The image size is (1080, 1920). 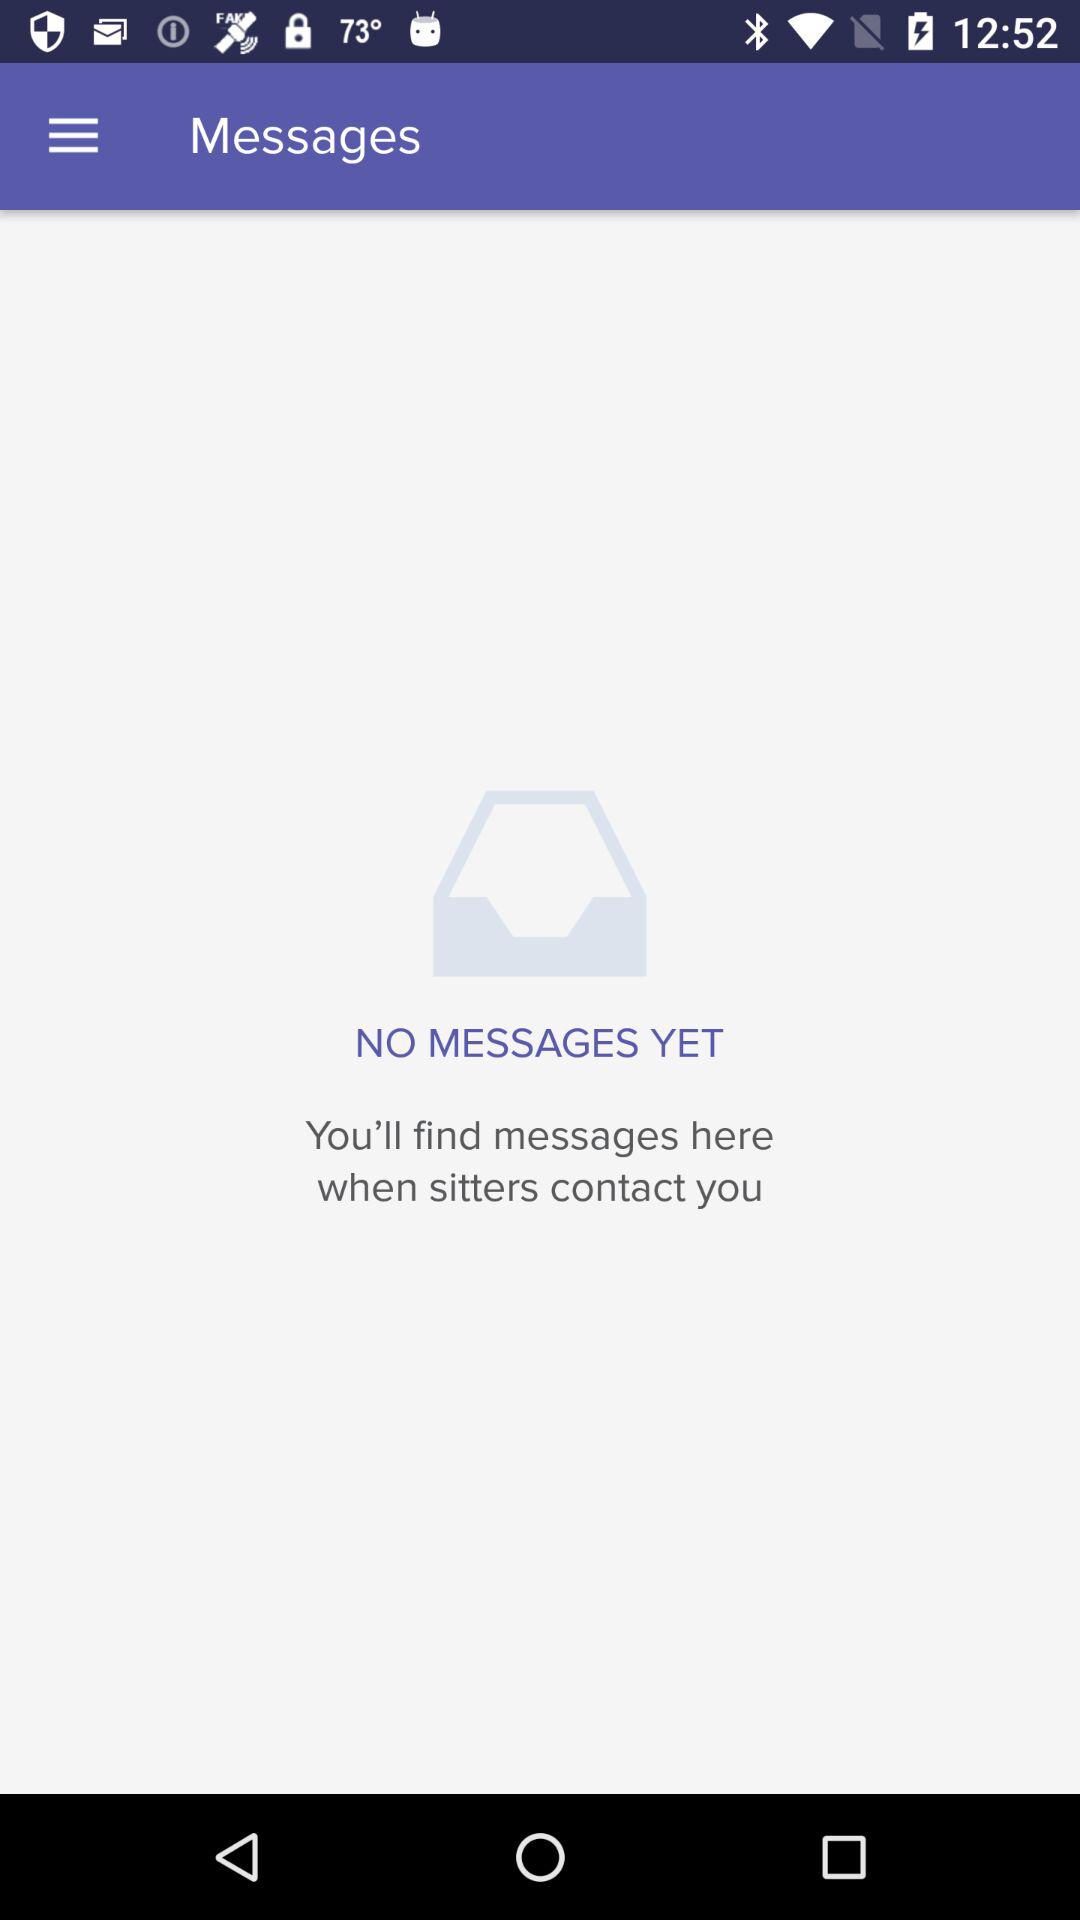 I want to click on open the icon to the left of messages item, so click(x=73, y=136).